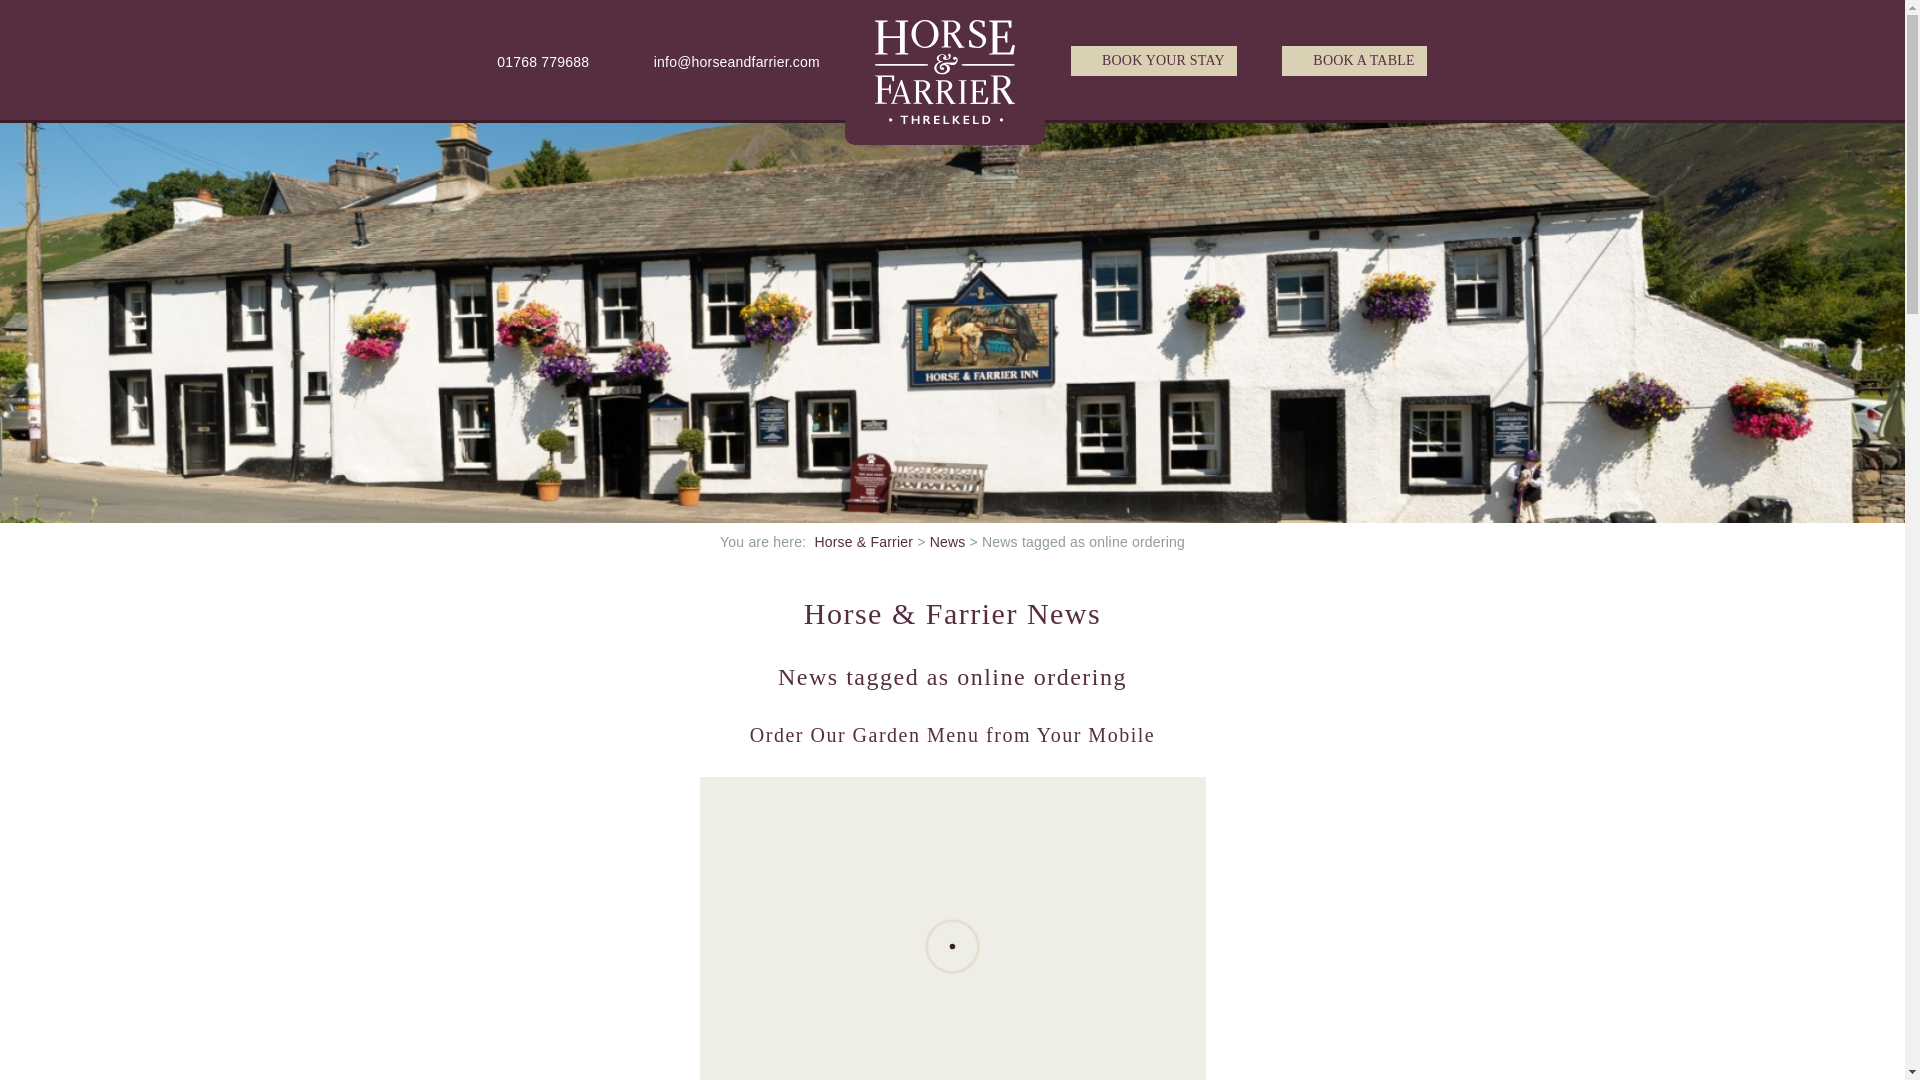 This screenshot has height=1080, width=1920. I want to click on BOOK YOUR STAY, so click(1154, 60).